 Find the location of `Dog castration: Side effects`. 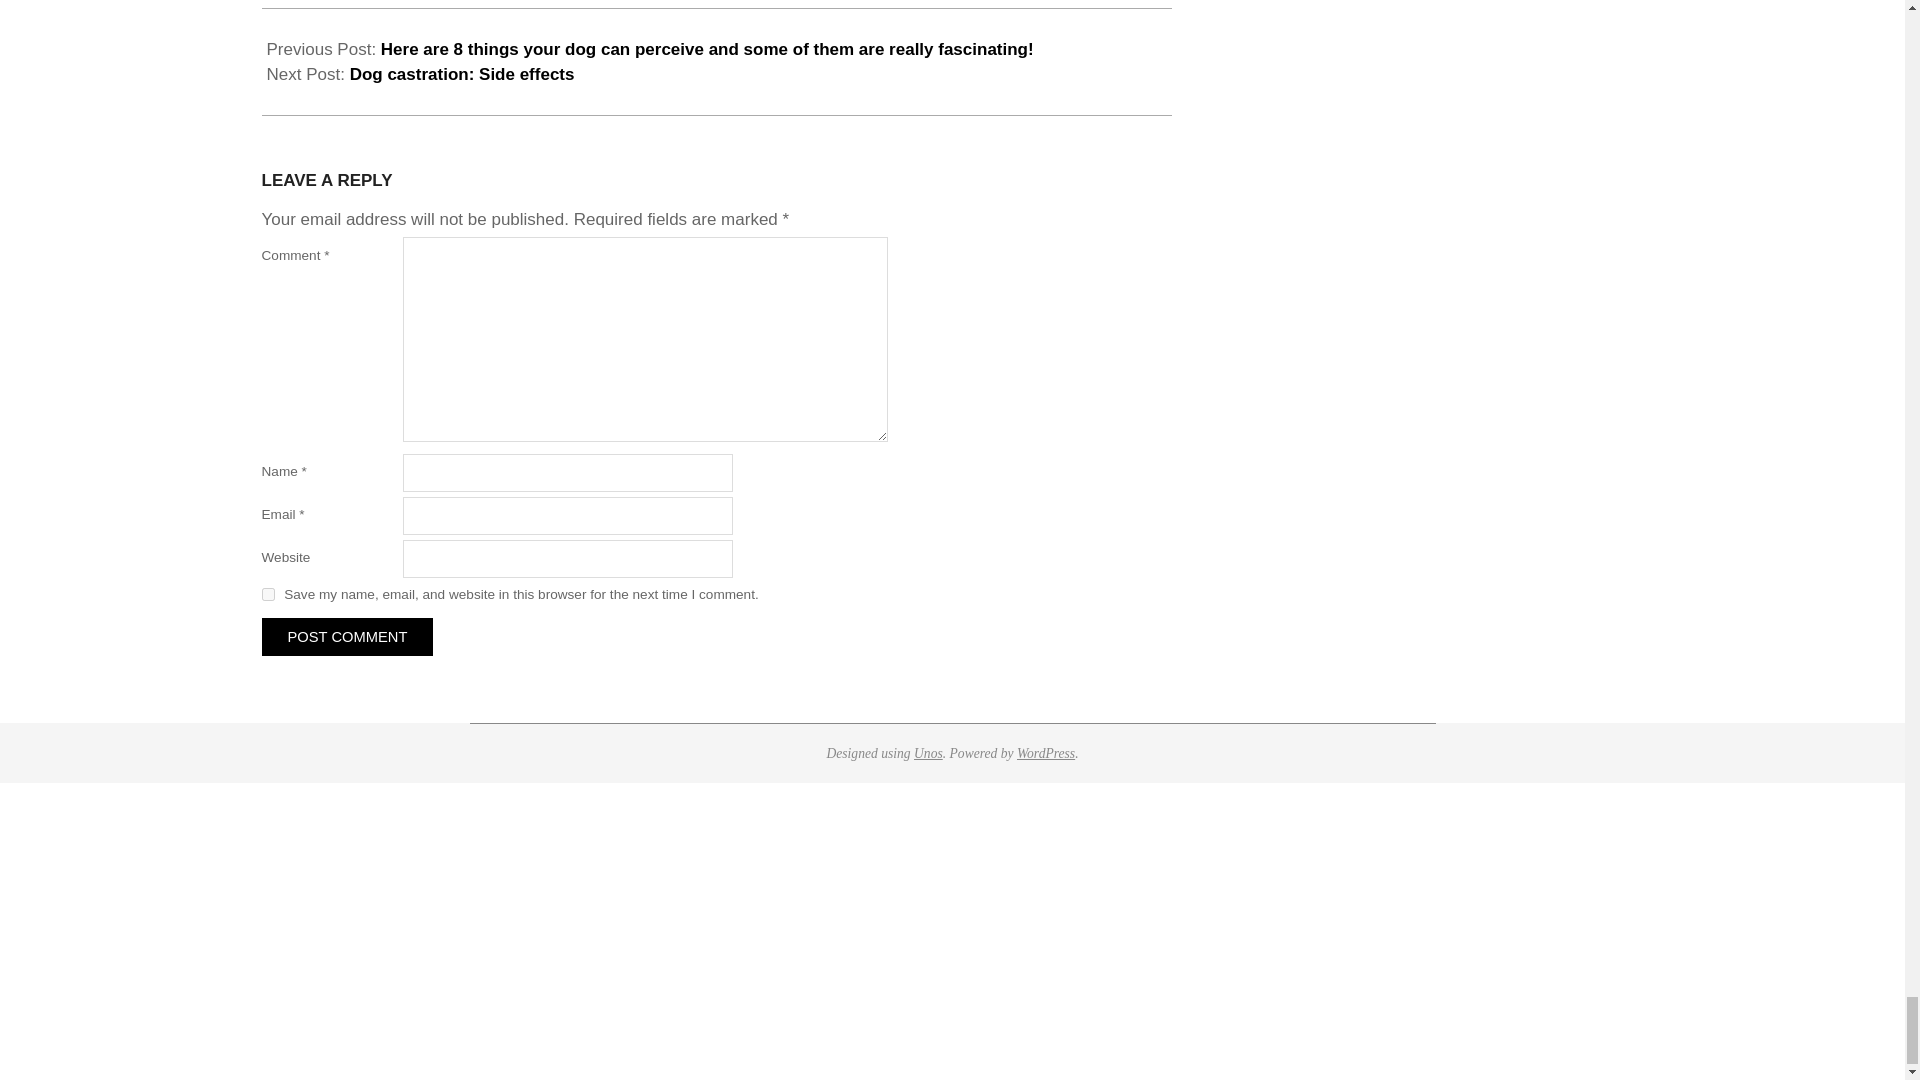

Dog castration: Side effects is located at coordinates (462, 74).